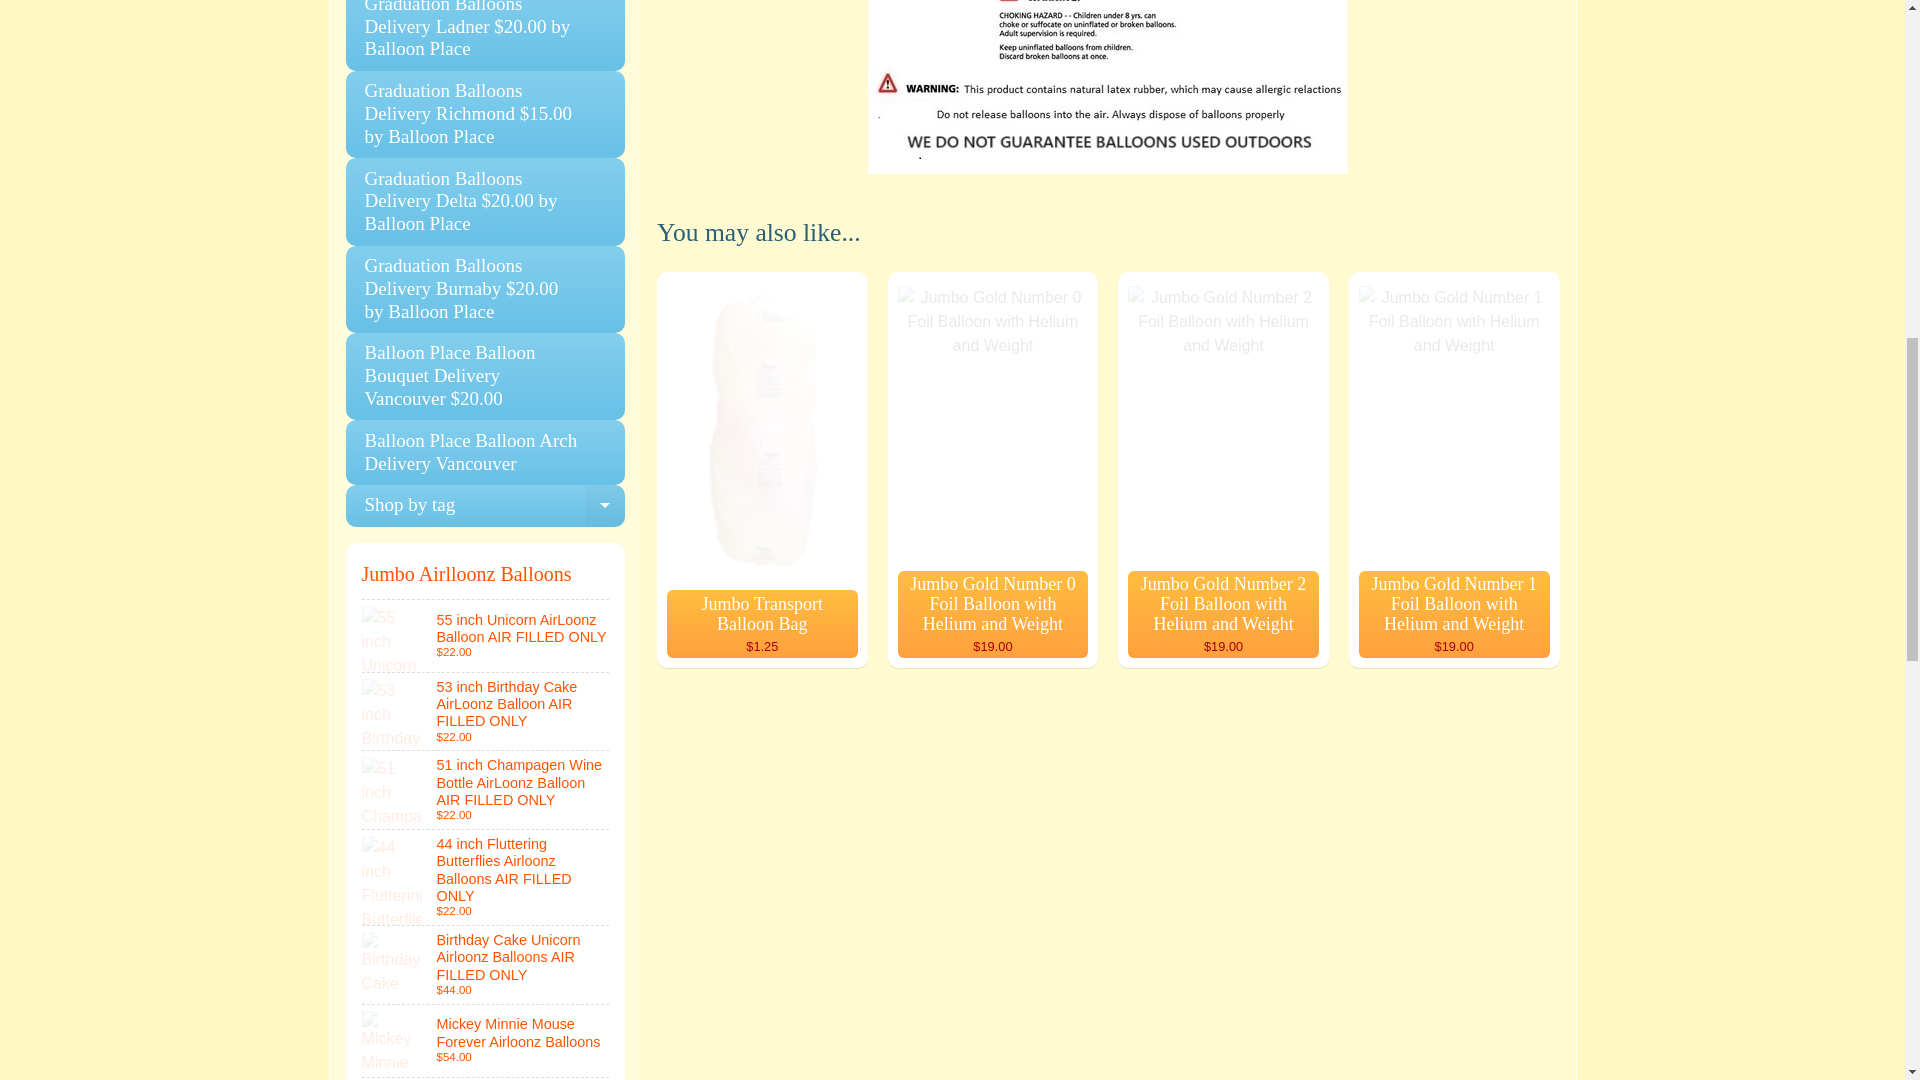 The height and width of the screenshot is (1080, 1920). What do you see at coordinates (486, 636) in the screenshot?
I see `55 inch Unicorn AirLoonz Balloon AIR FILLED ONLY` at bounding box center [486, 636].